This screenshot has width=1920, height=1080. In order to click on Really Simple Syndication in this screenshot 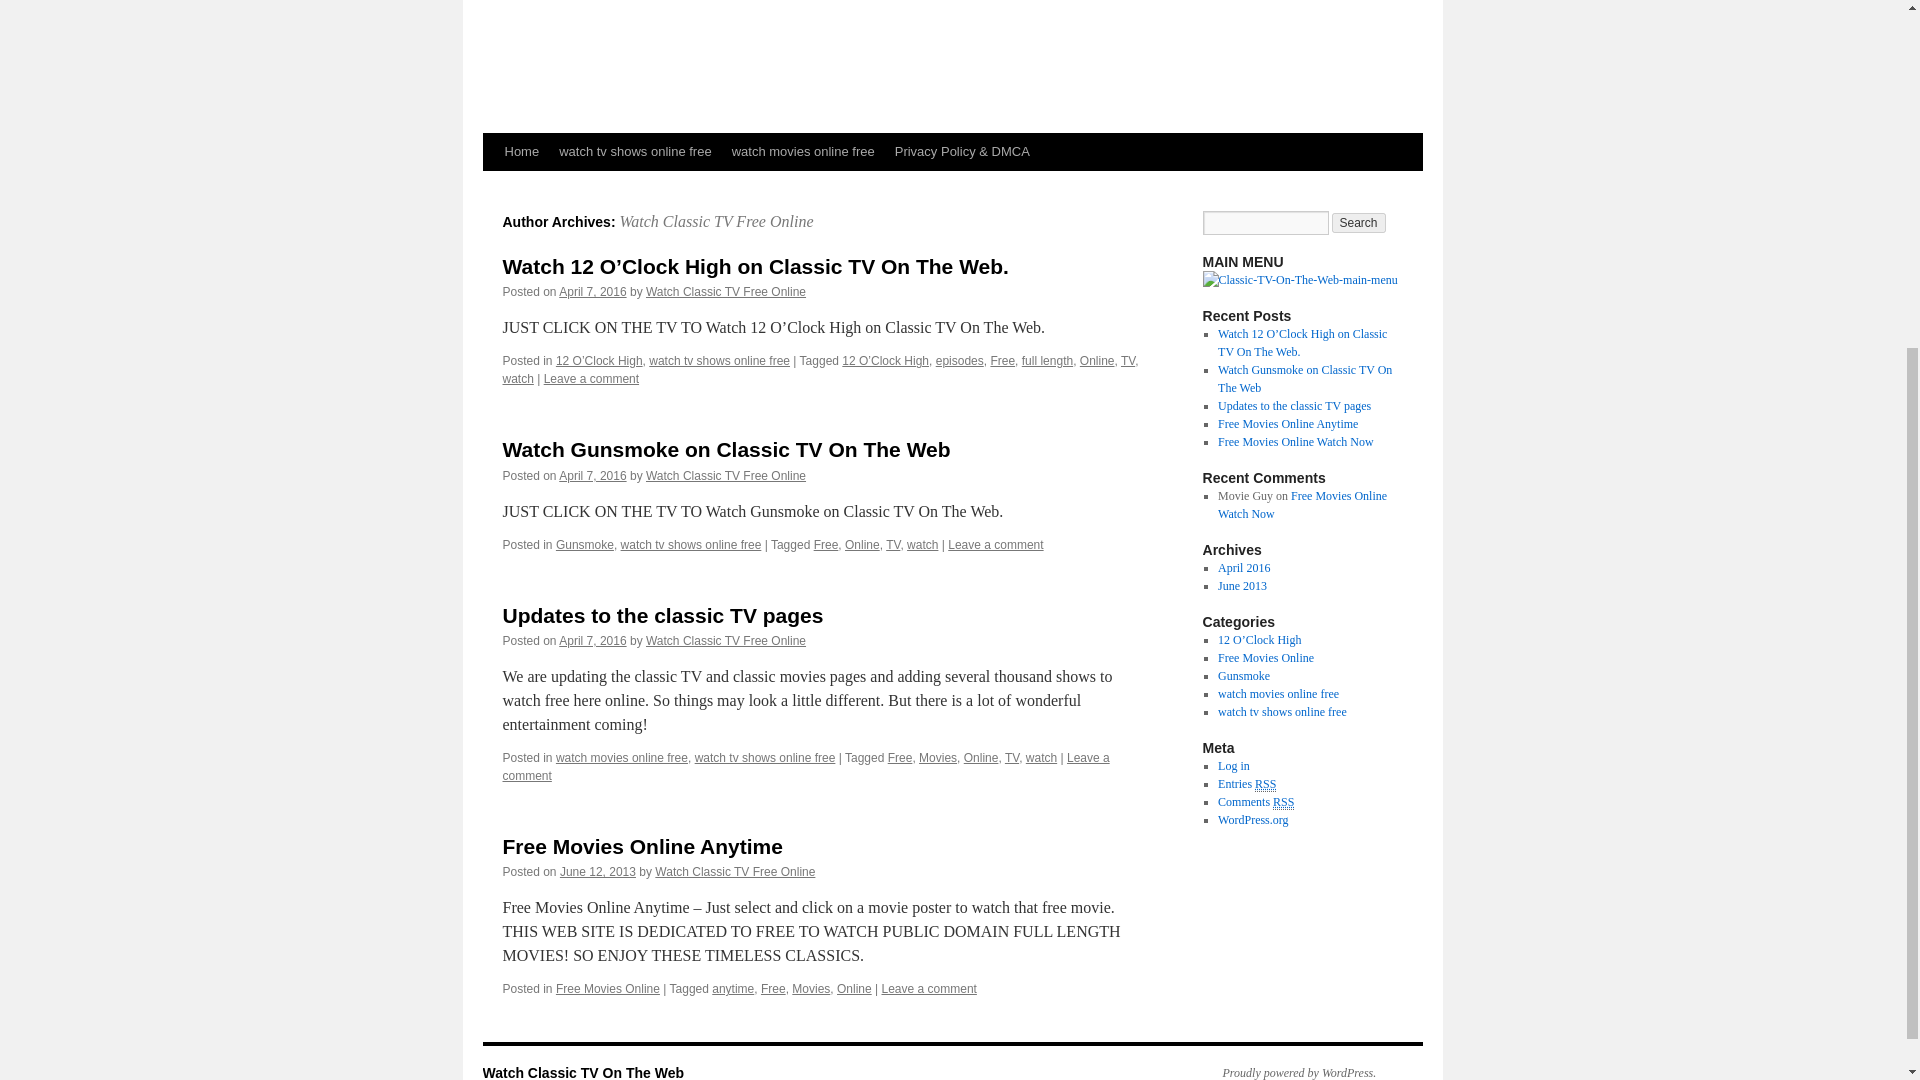, I will do `click(1266, 784)`.